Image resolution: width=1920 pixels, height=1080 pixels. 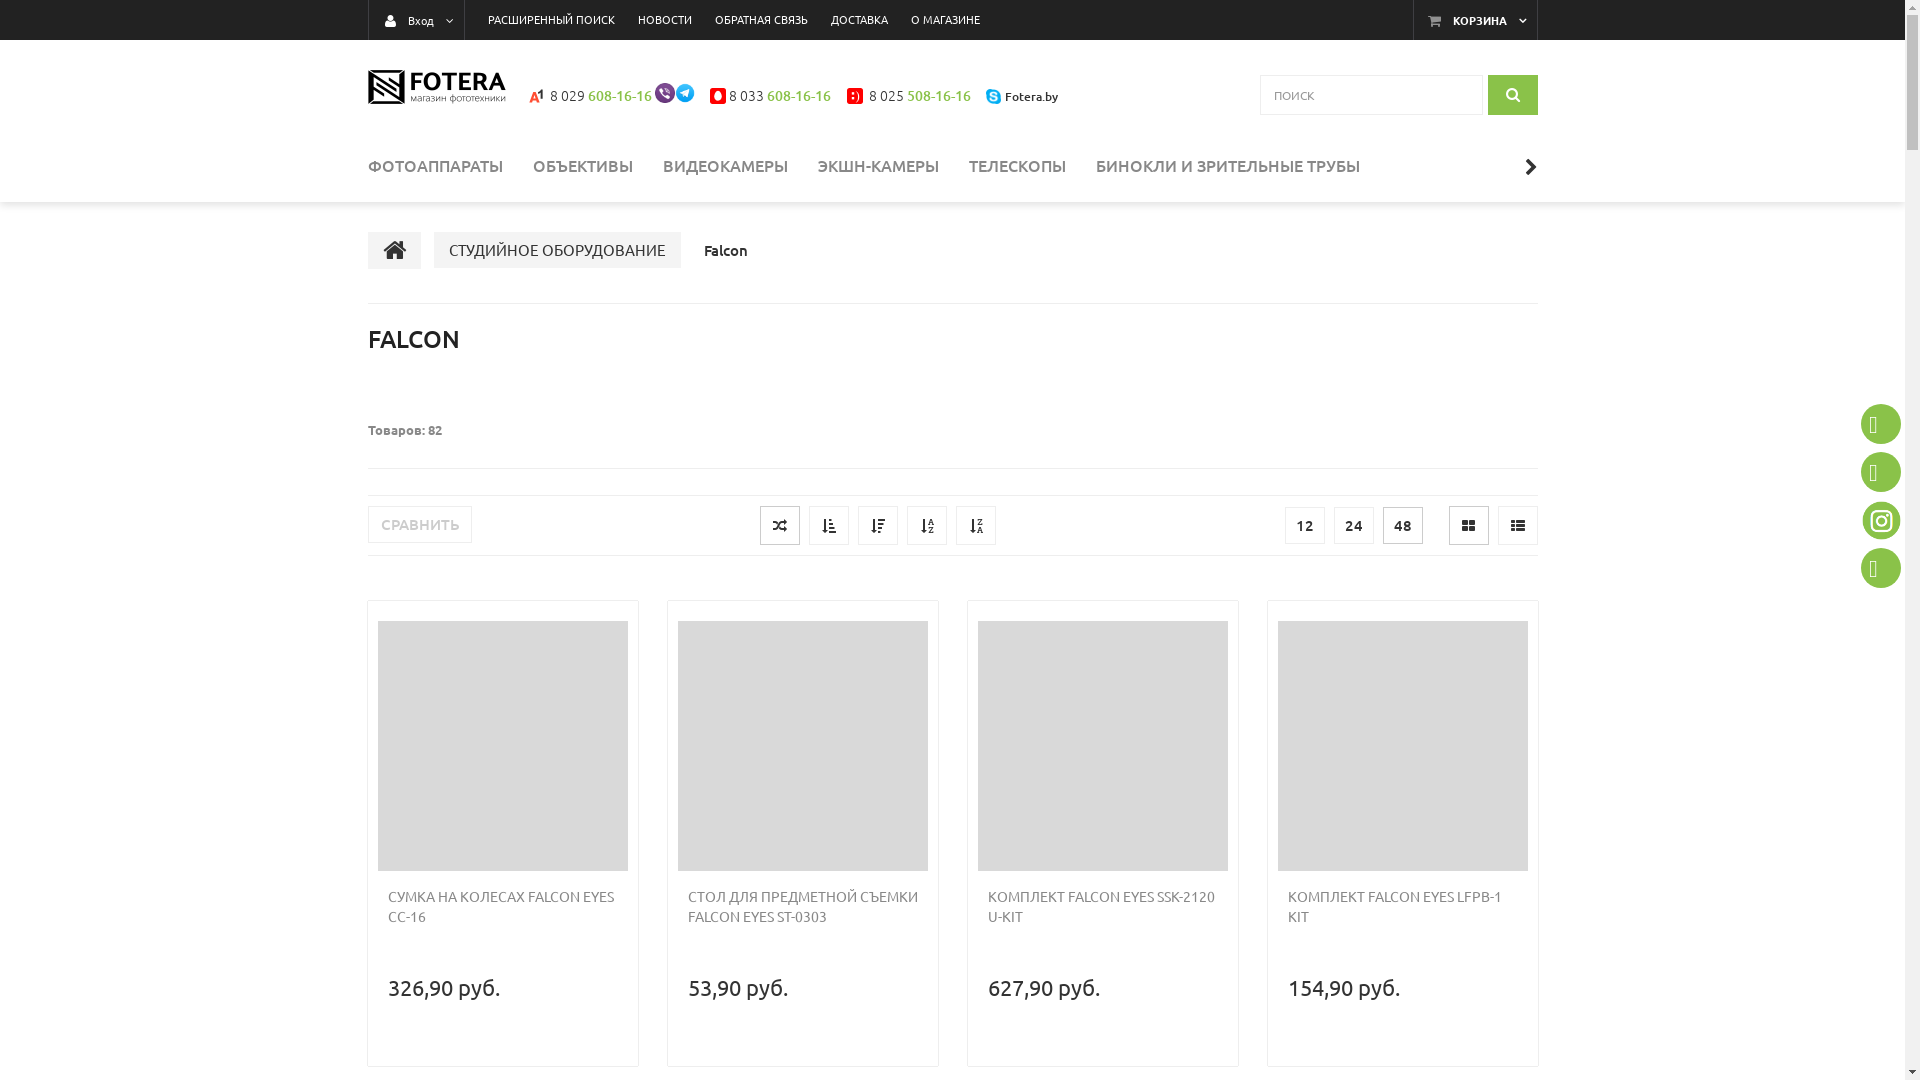 What do you see at coordinates (1304, 526) in the screenshot?
I see `12` at bounding box center [1304, 526].